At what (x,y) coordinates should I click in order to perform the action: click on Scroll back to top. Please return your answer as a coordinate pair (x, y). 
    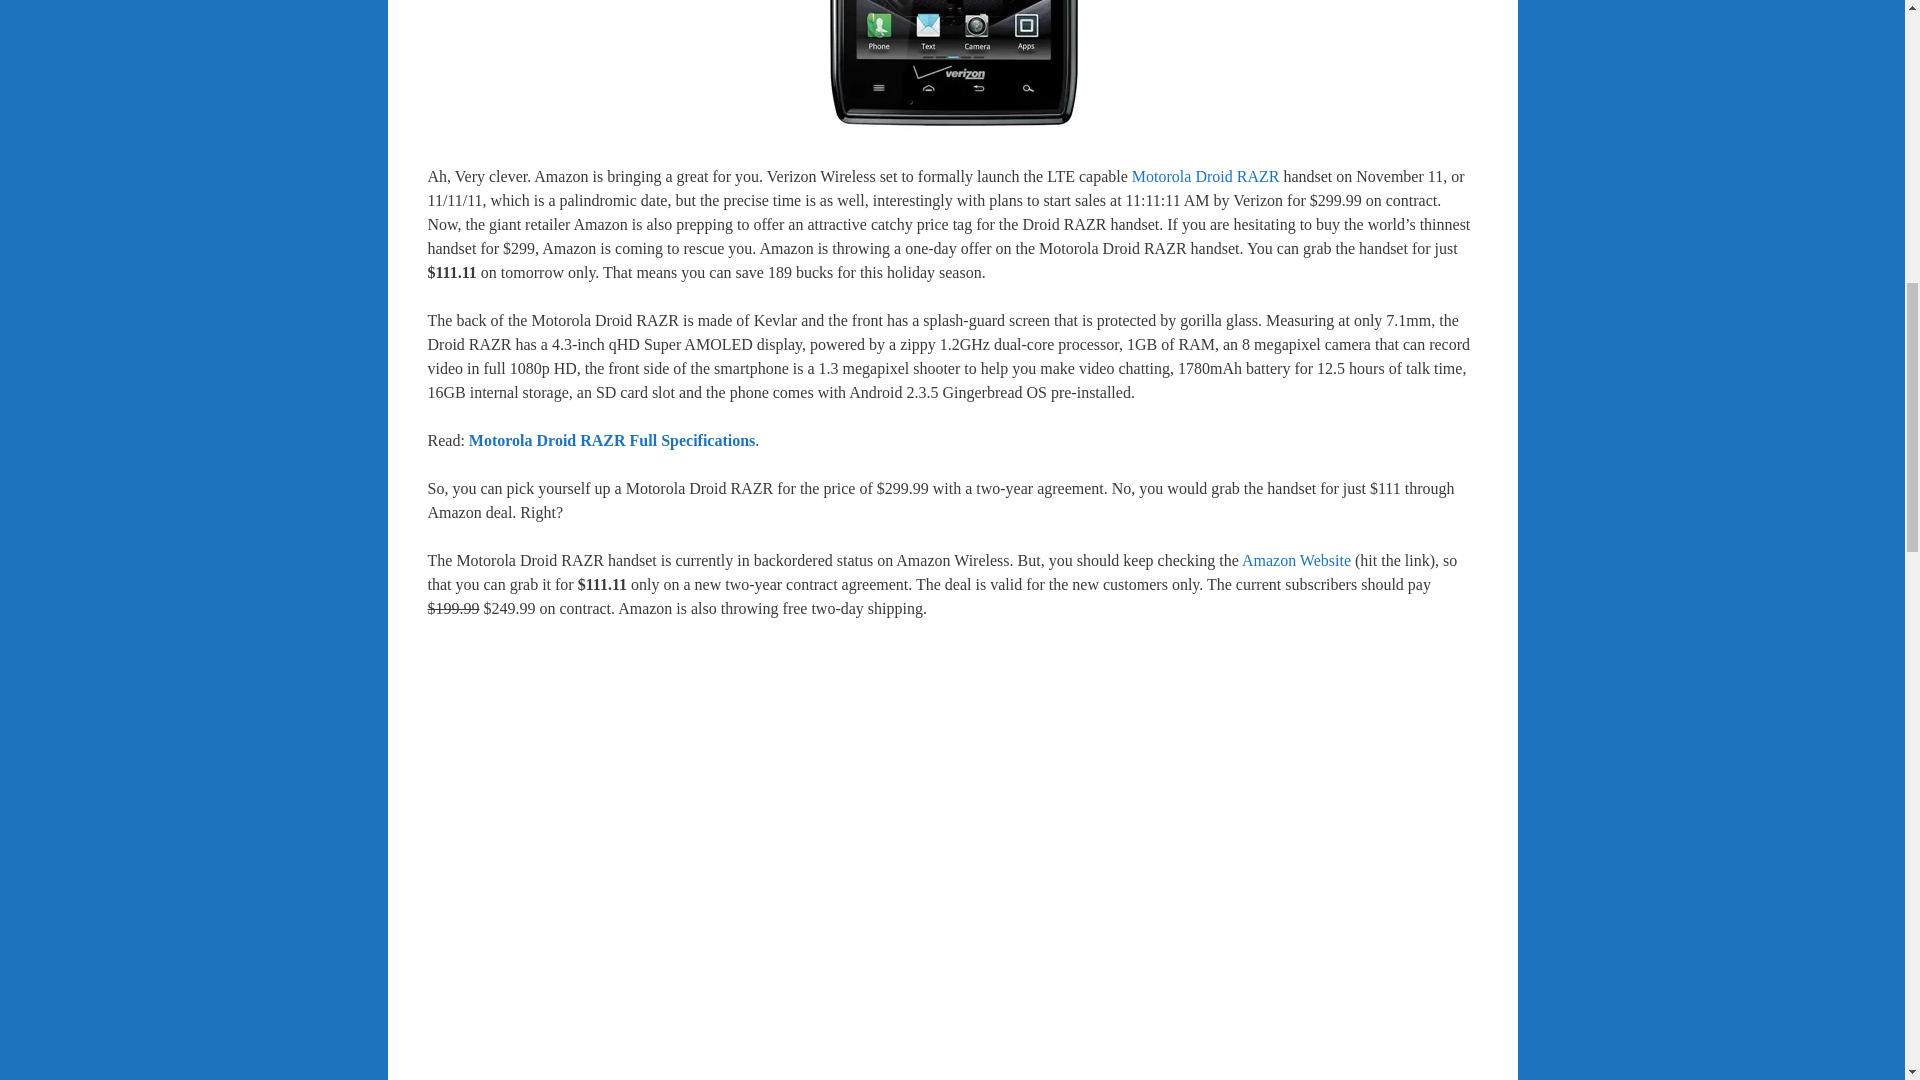
    Looking at the image, I should click on (1855, 949).